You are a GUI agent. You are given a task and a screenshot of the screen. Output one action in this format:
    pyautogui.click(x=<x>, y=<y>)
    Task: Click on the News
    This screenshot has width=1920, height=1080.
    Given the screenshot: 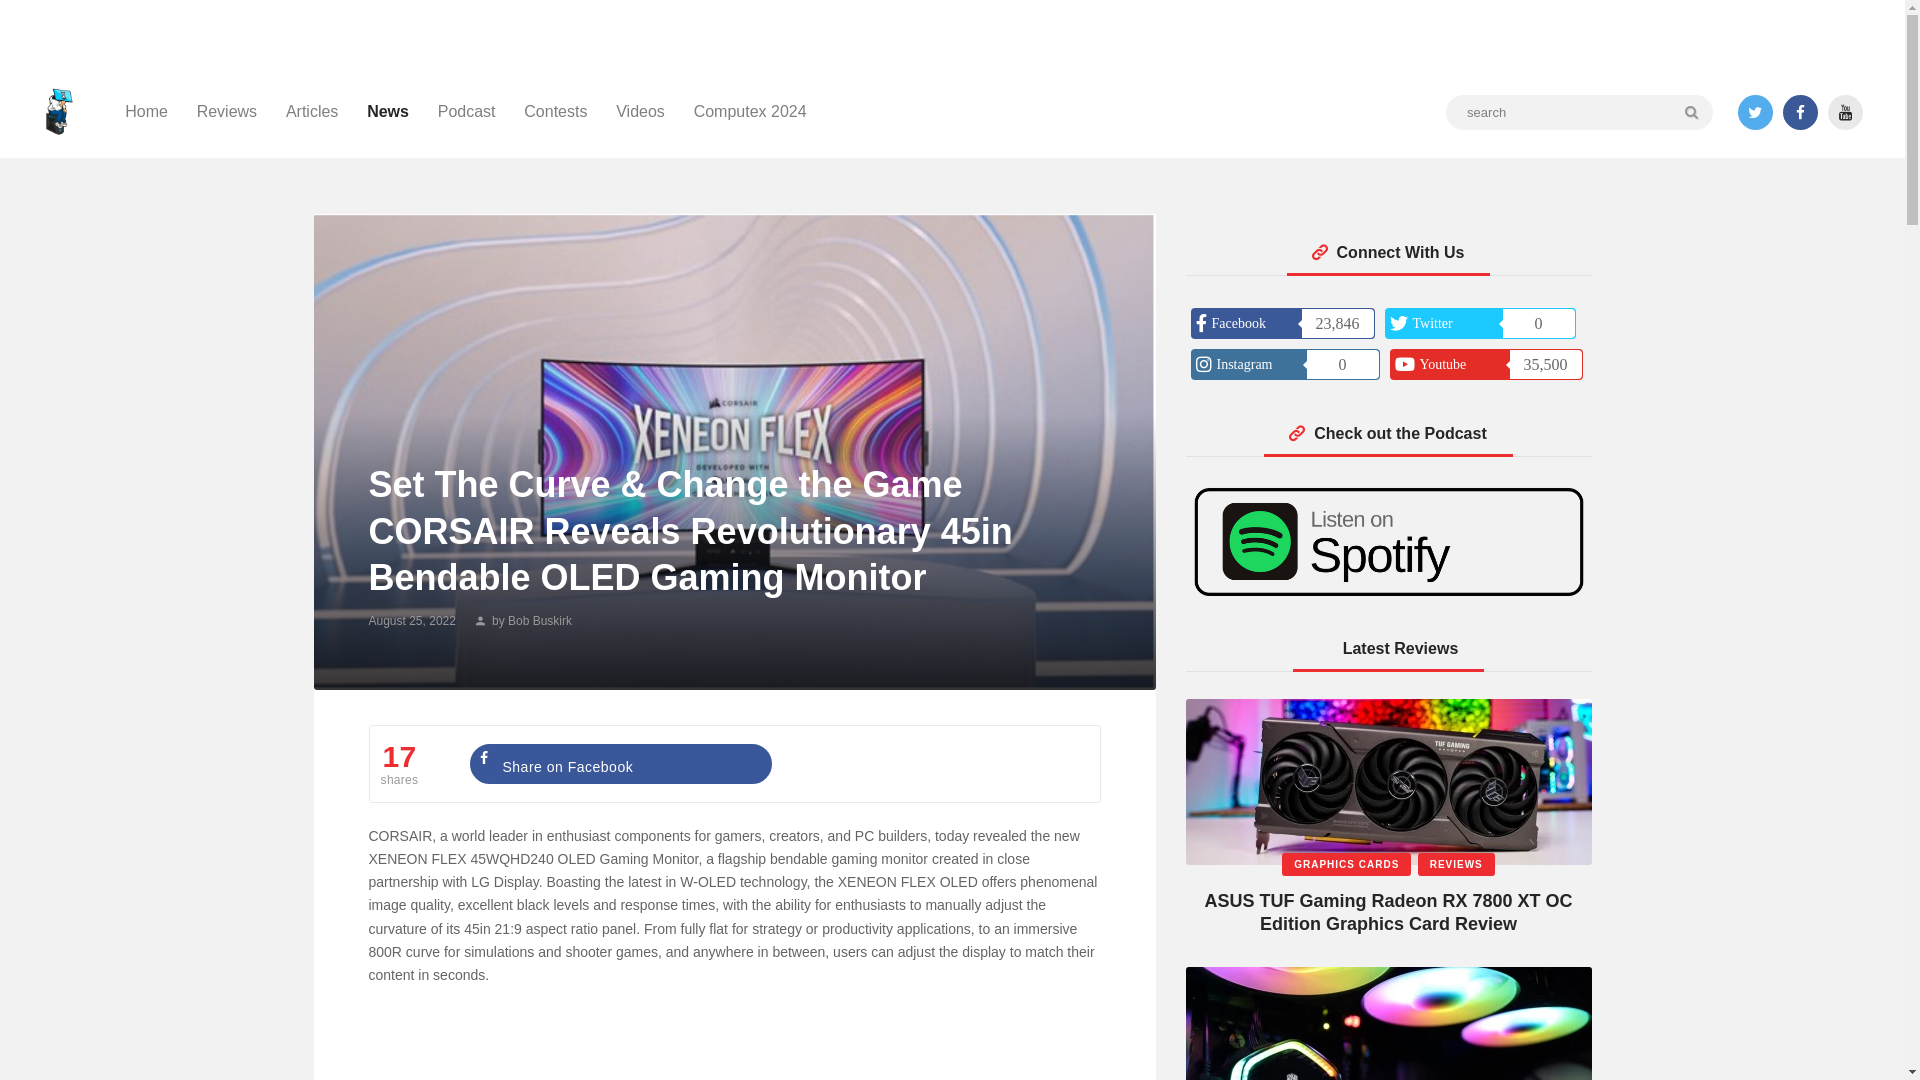 What is the action you would take?
    pyautogui.click(x=388, y=112)
    